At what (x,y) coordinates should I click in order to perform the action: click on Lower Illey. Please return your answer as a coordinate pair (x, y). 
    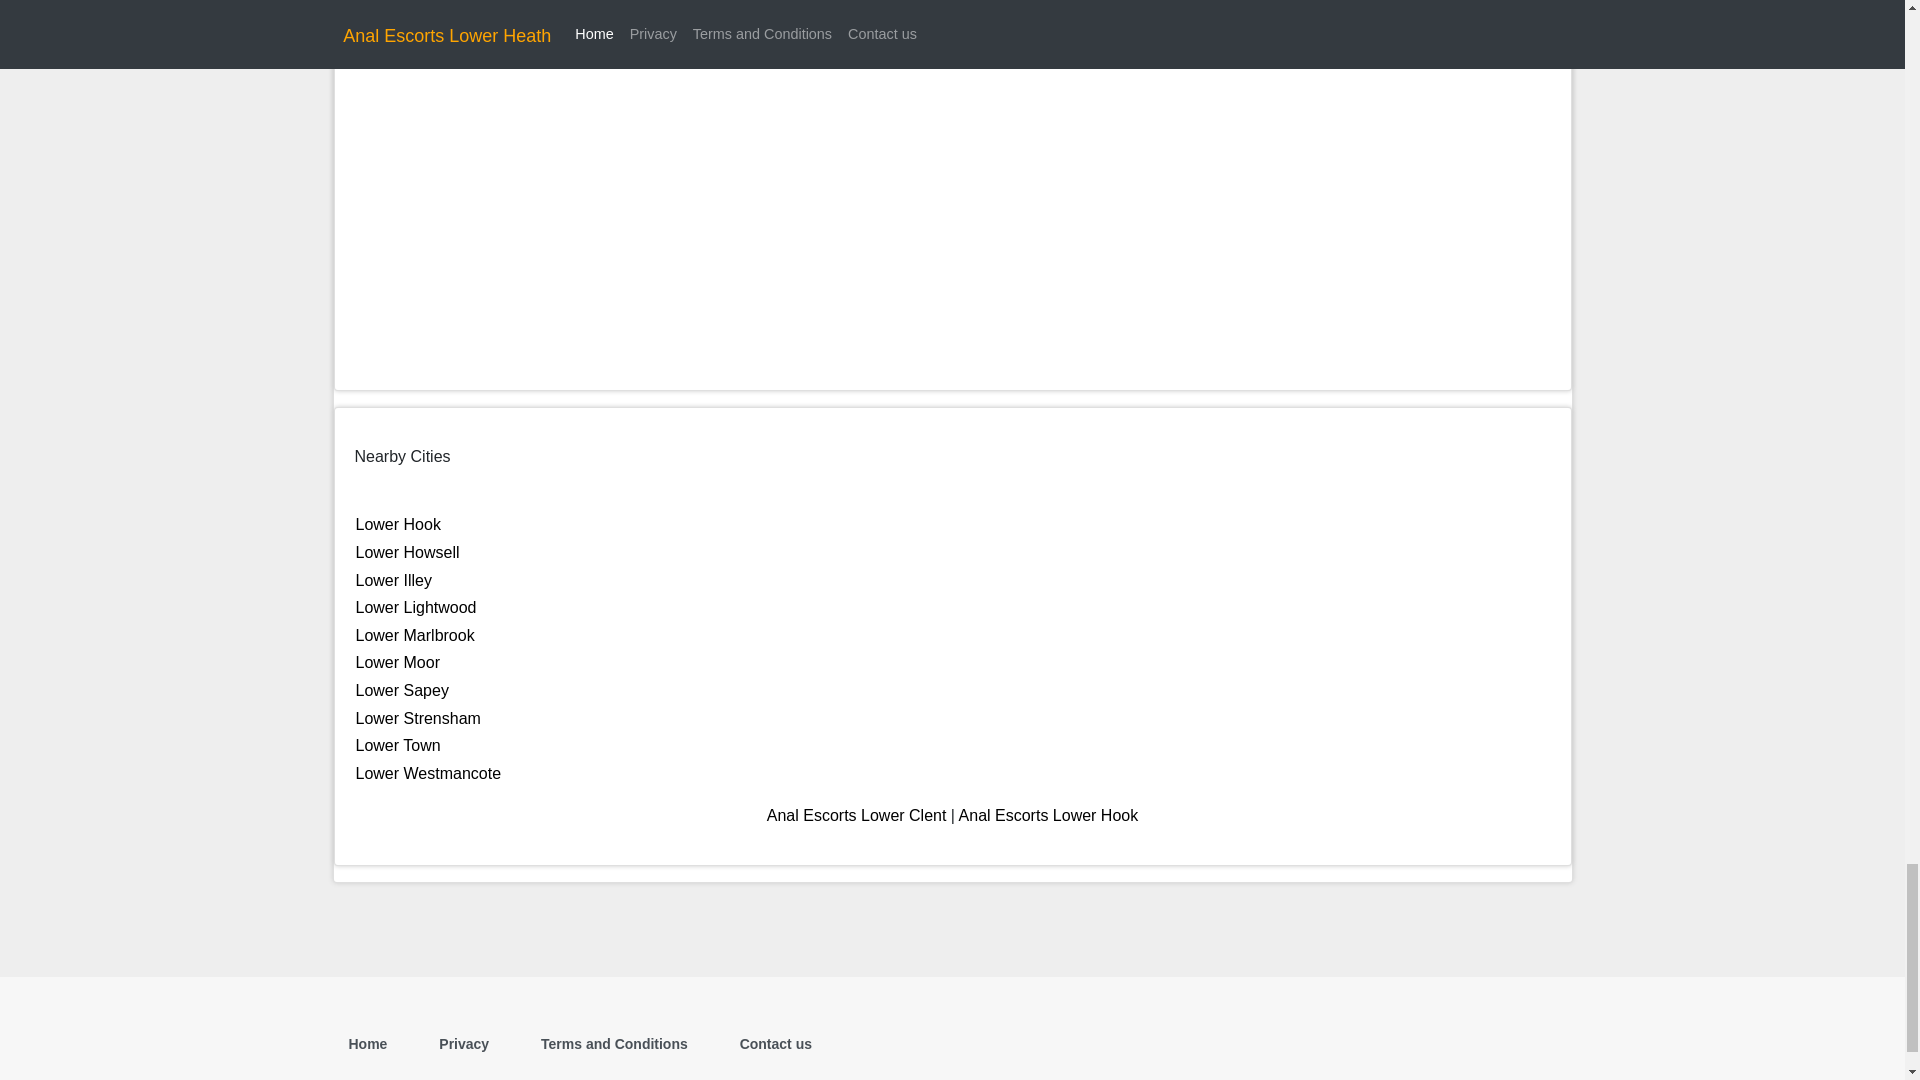
    Looking at the image, I should click on (394, 580).